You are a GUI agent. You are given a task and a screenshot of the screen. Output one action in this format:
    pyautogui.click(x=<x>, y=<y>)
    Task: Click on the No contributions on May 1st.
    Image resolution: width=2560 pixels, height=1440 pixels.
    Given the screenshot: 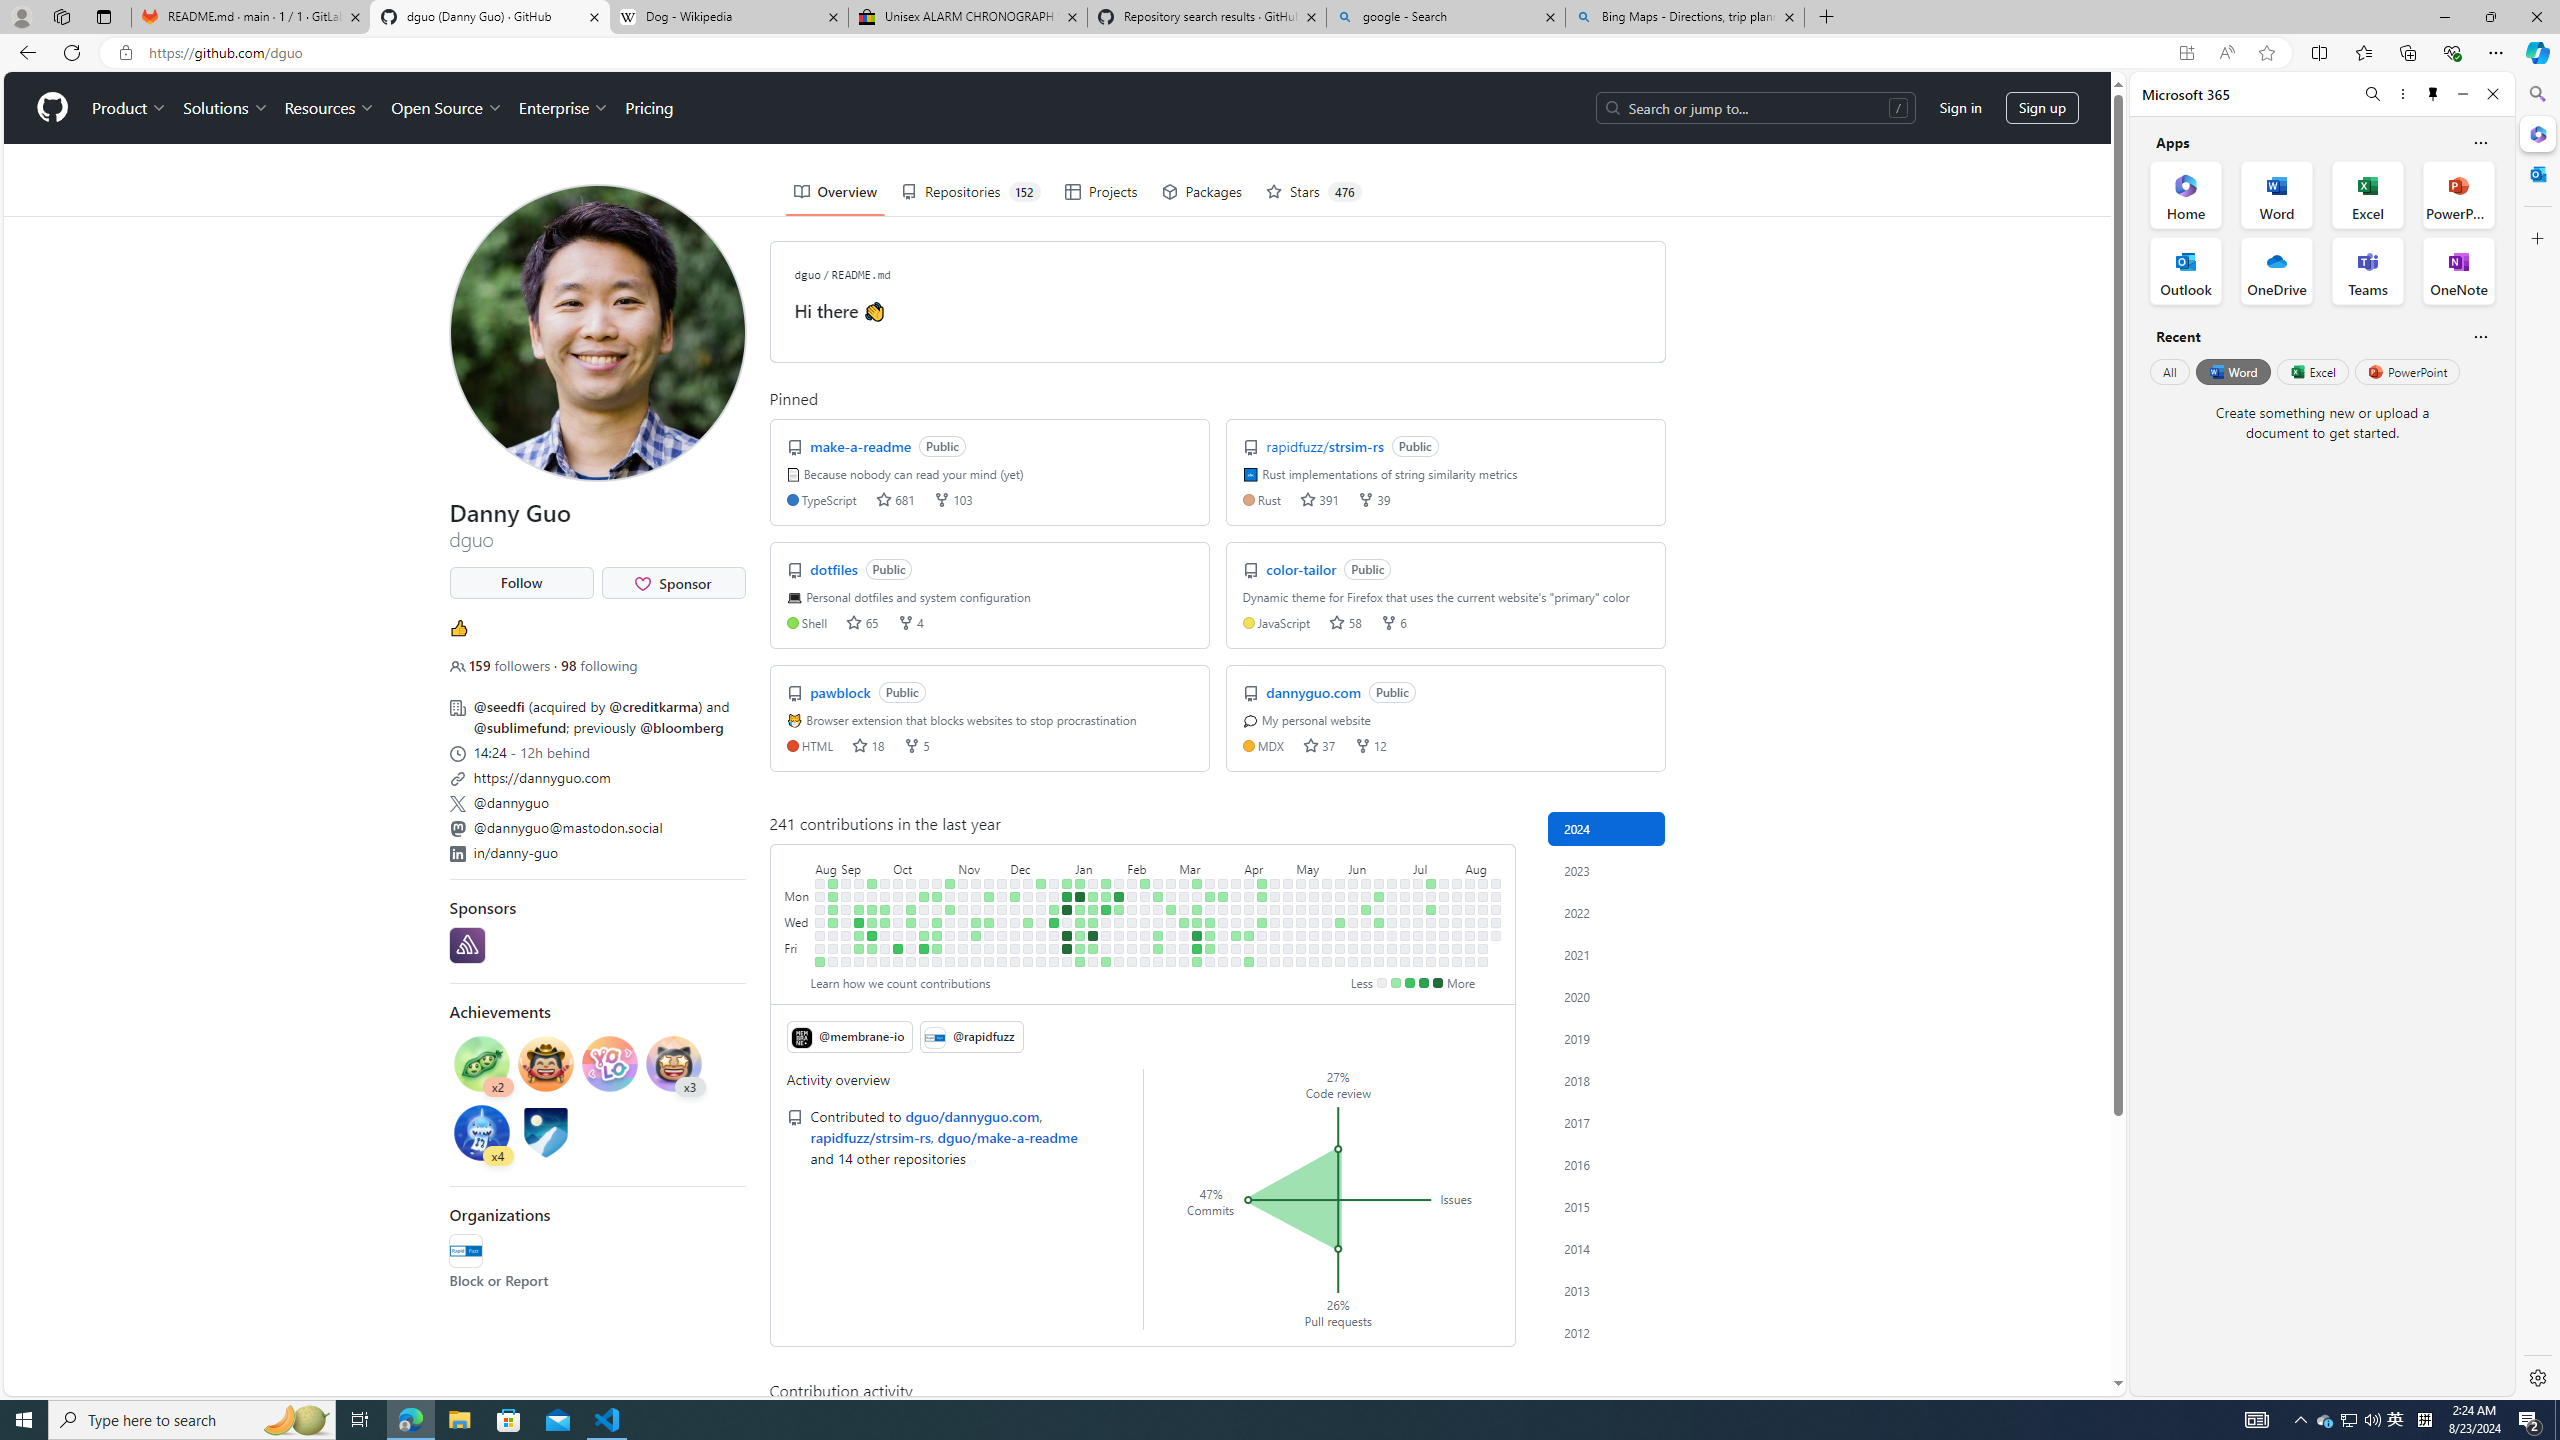 What is the action you would take?
    pyautogui.click(x=1287, y=922)
    